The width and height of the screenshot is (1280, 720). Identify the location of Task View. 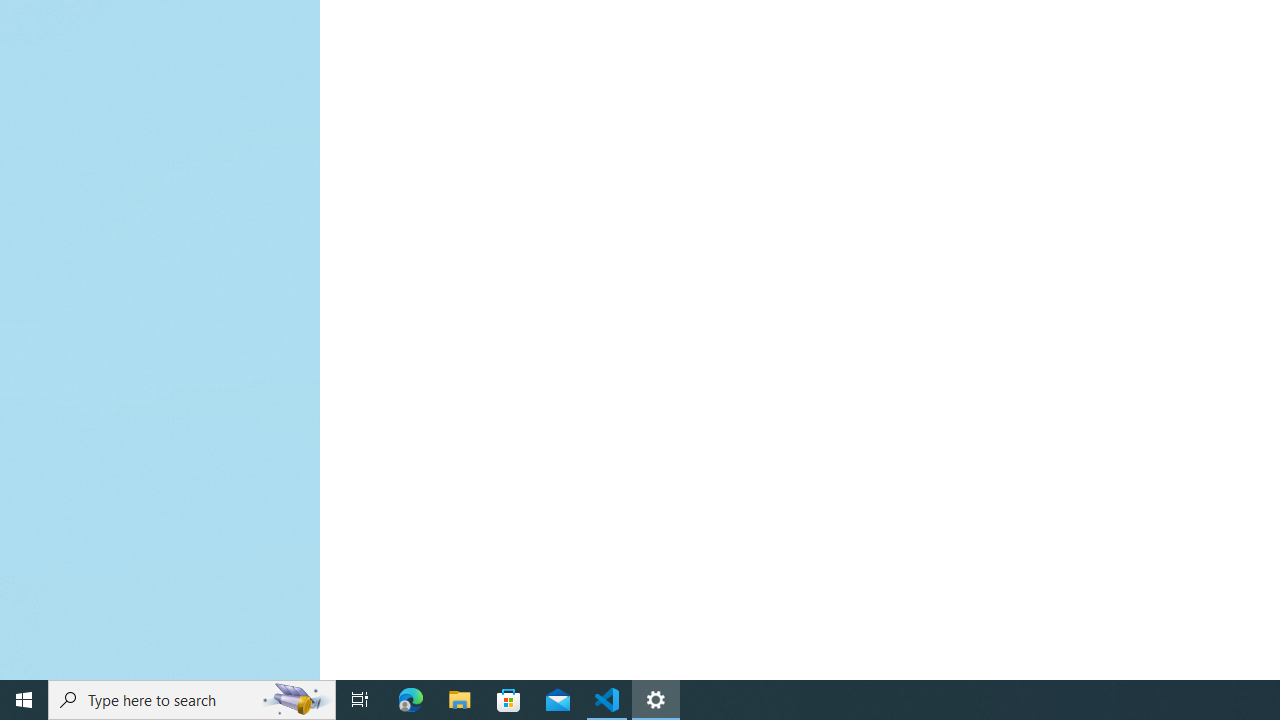
(360, 700).